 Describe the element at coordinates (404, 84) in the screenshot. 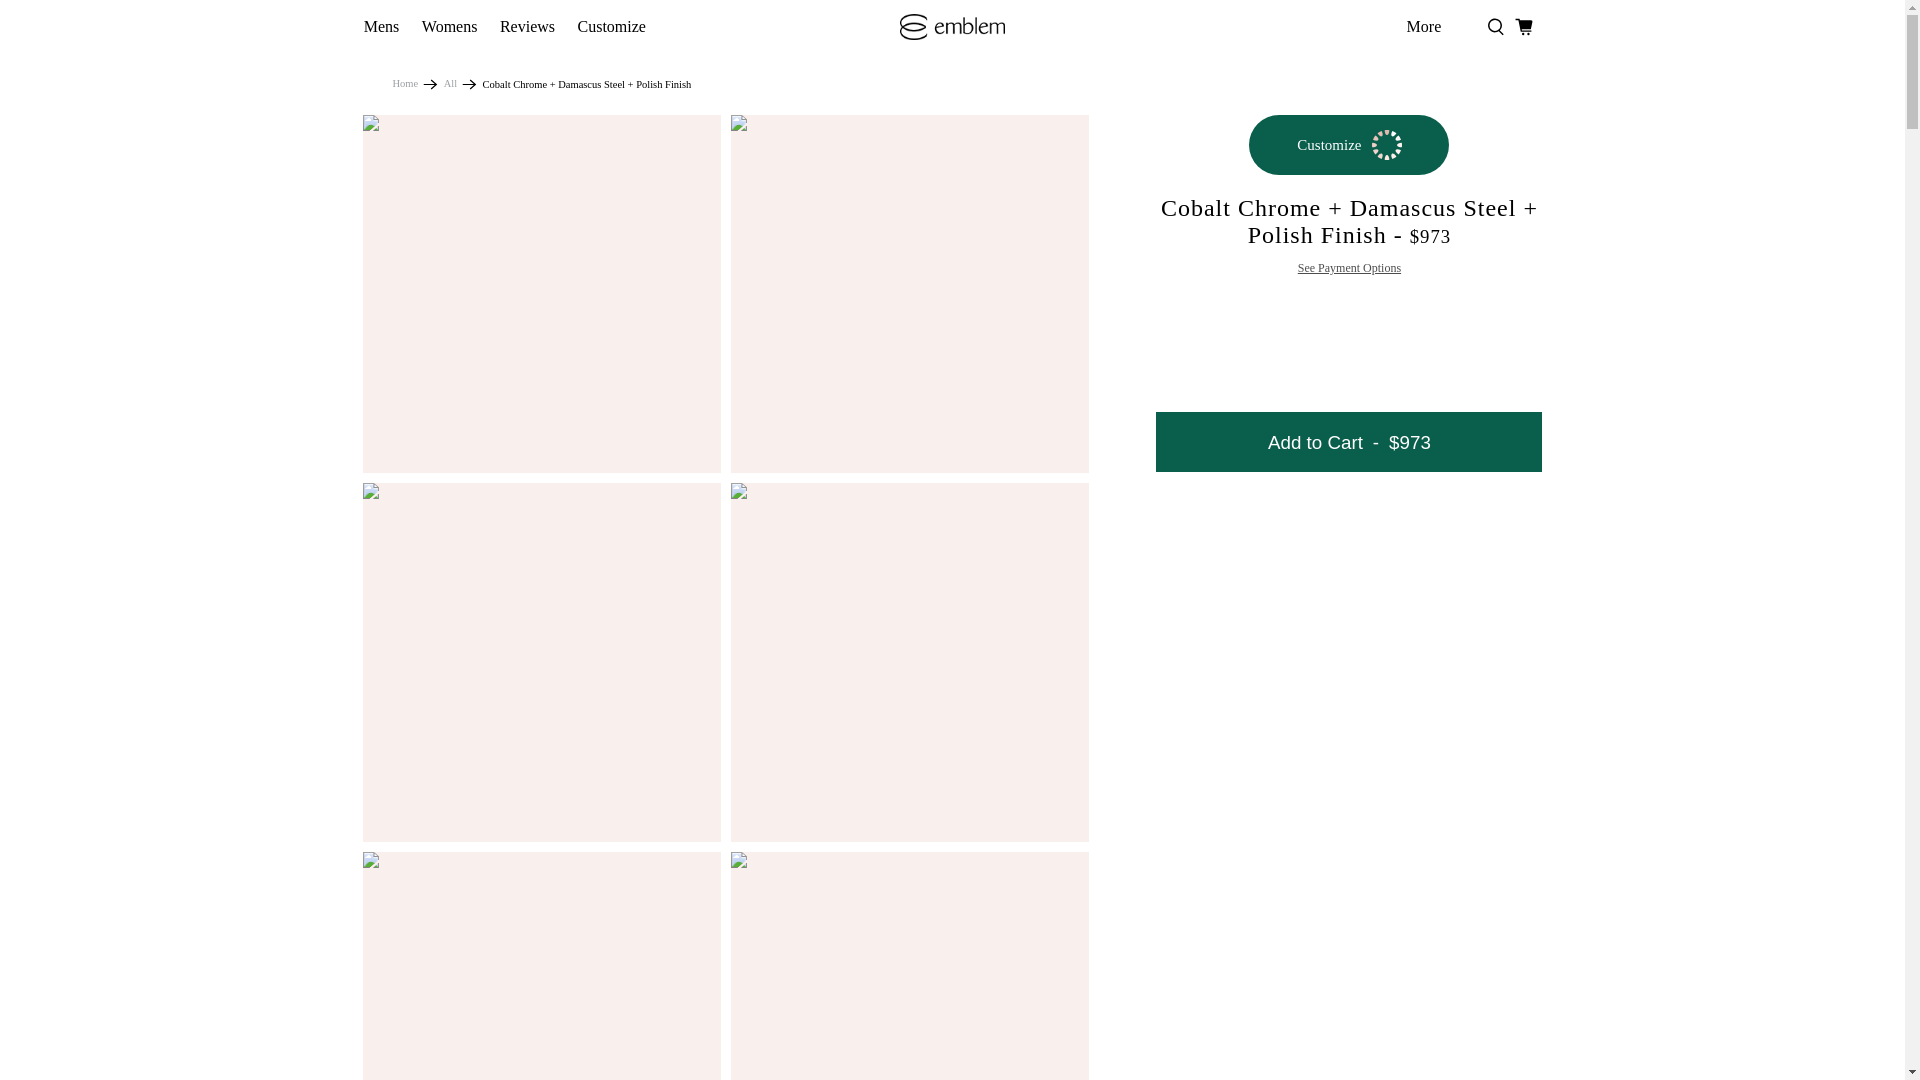

I see `Emblem` at that location.